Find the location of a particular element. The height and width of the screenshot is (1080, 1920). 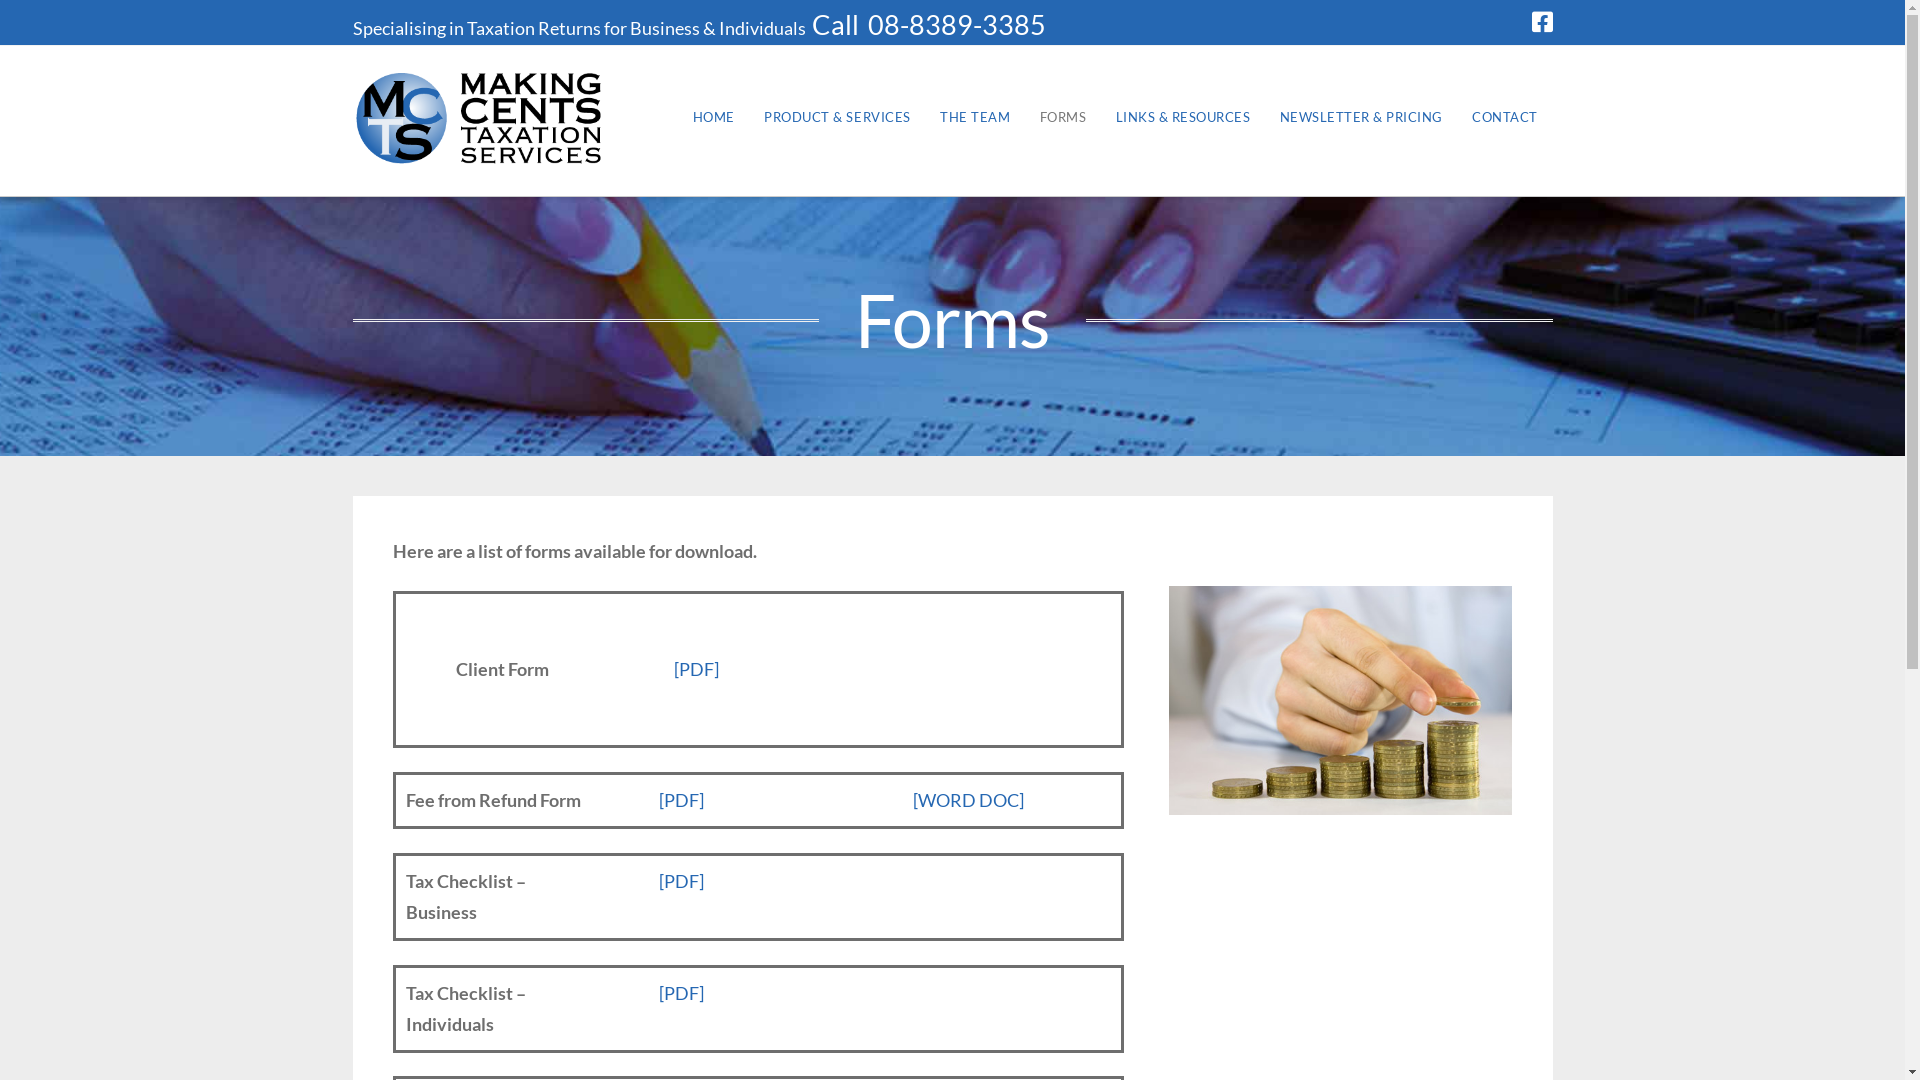

NEWSLETTER & PRICING is located at coordinates (1362, 121).